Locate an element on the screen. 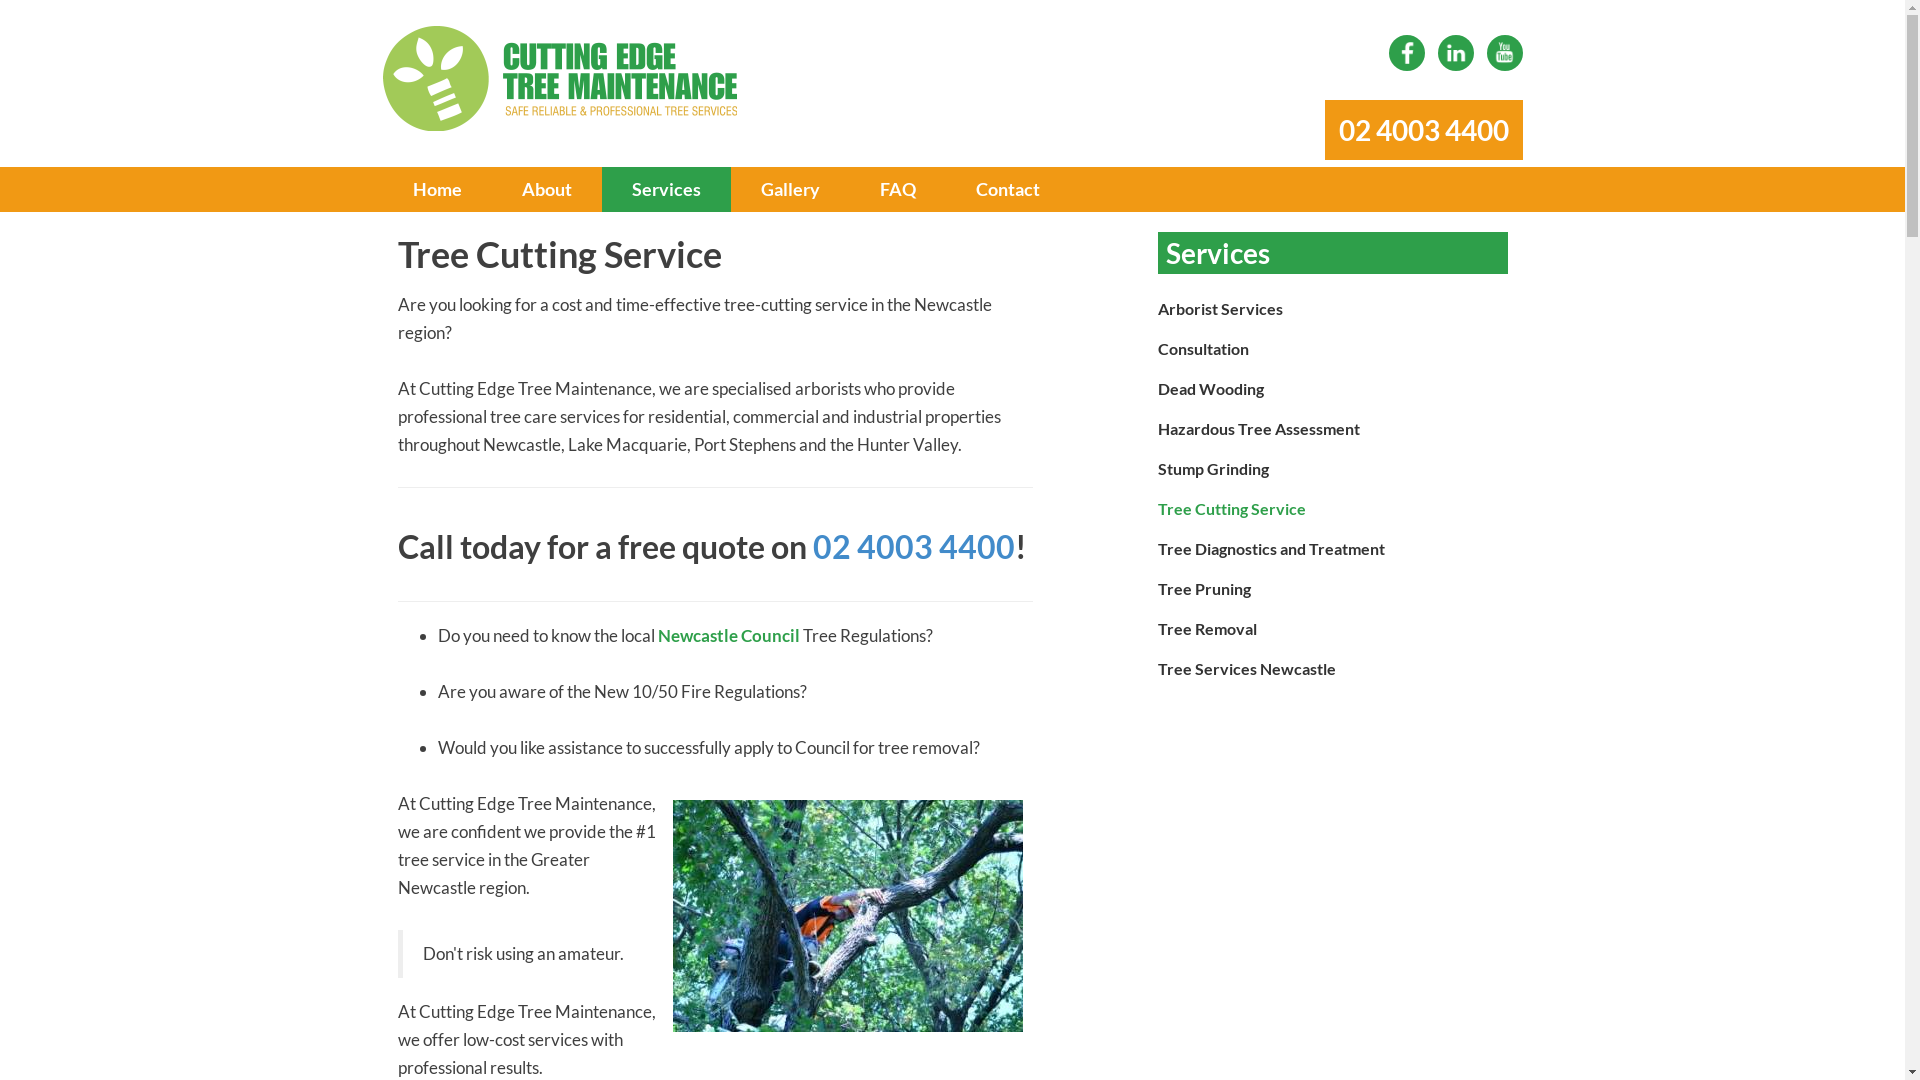 Image resolution: width=1920 pixels, height=1080 pixels. Services is located at coordinates (666, 190).